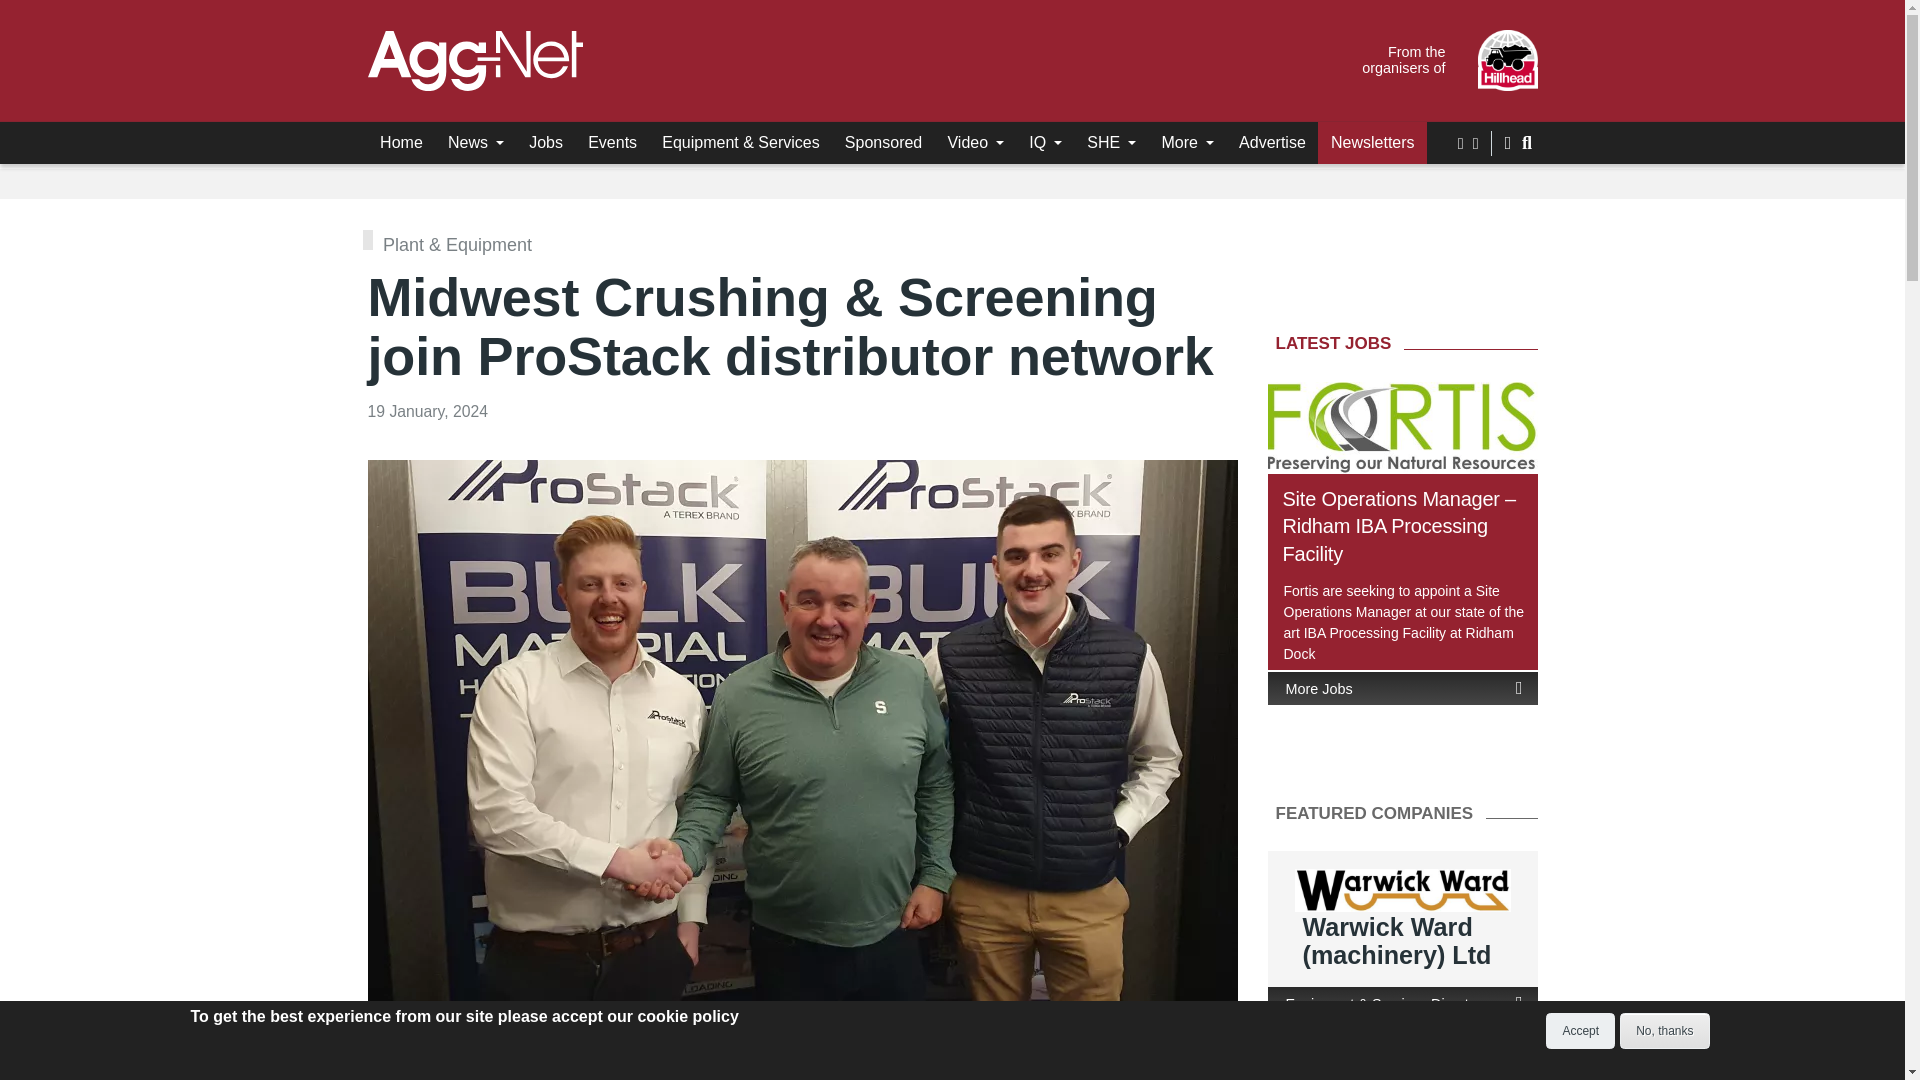  Describe the element at coordinates (402, 143) in the screenshot. I see `Home` at that location.